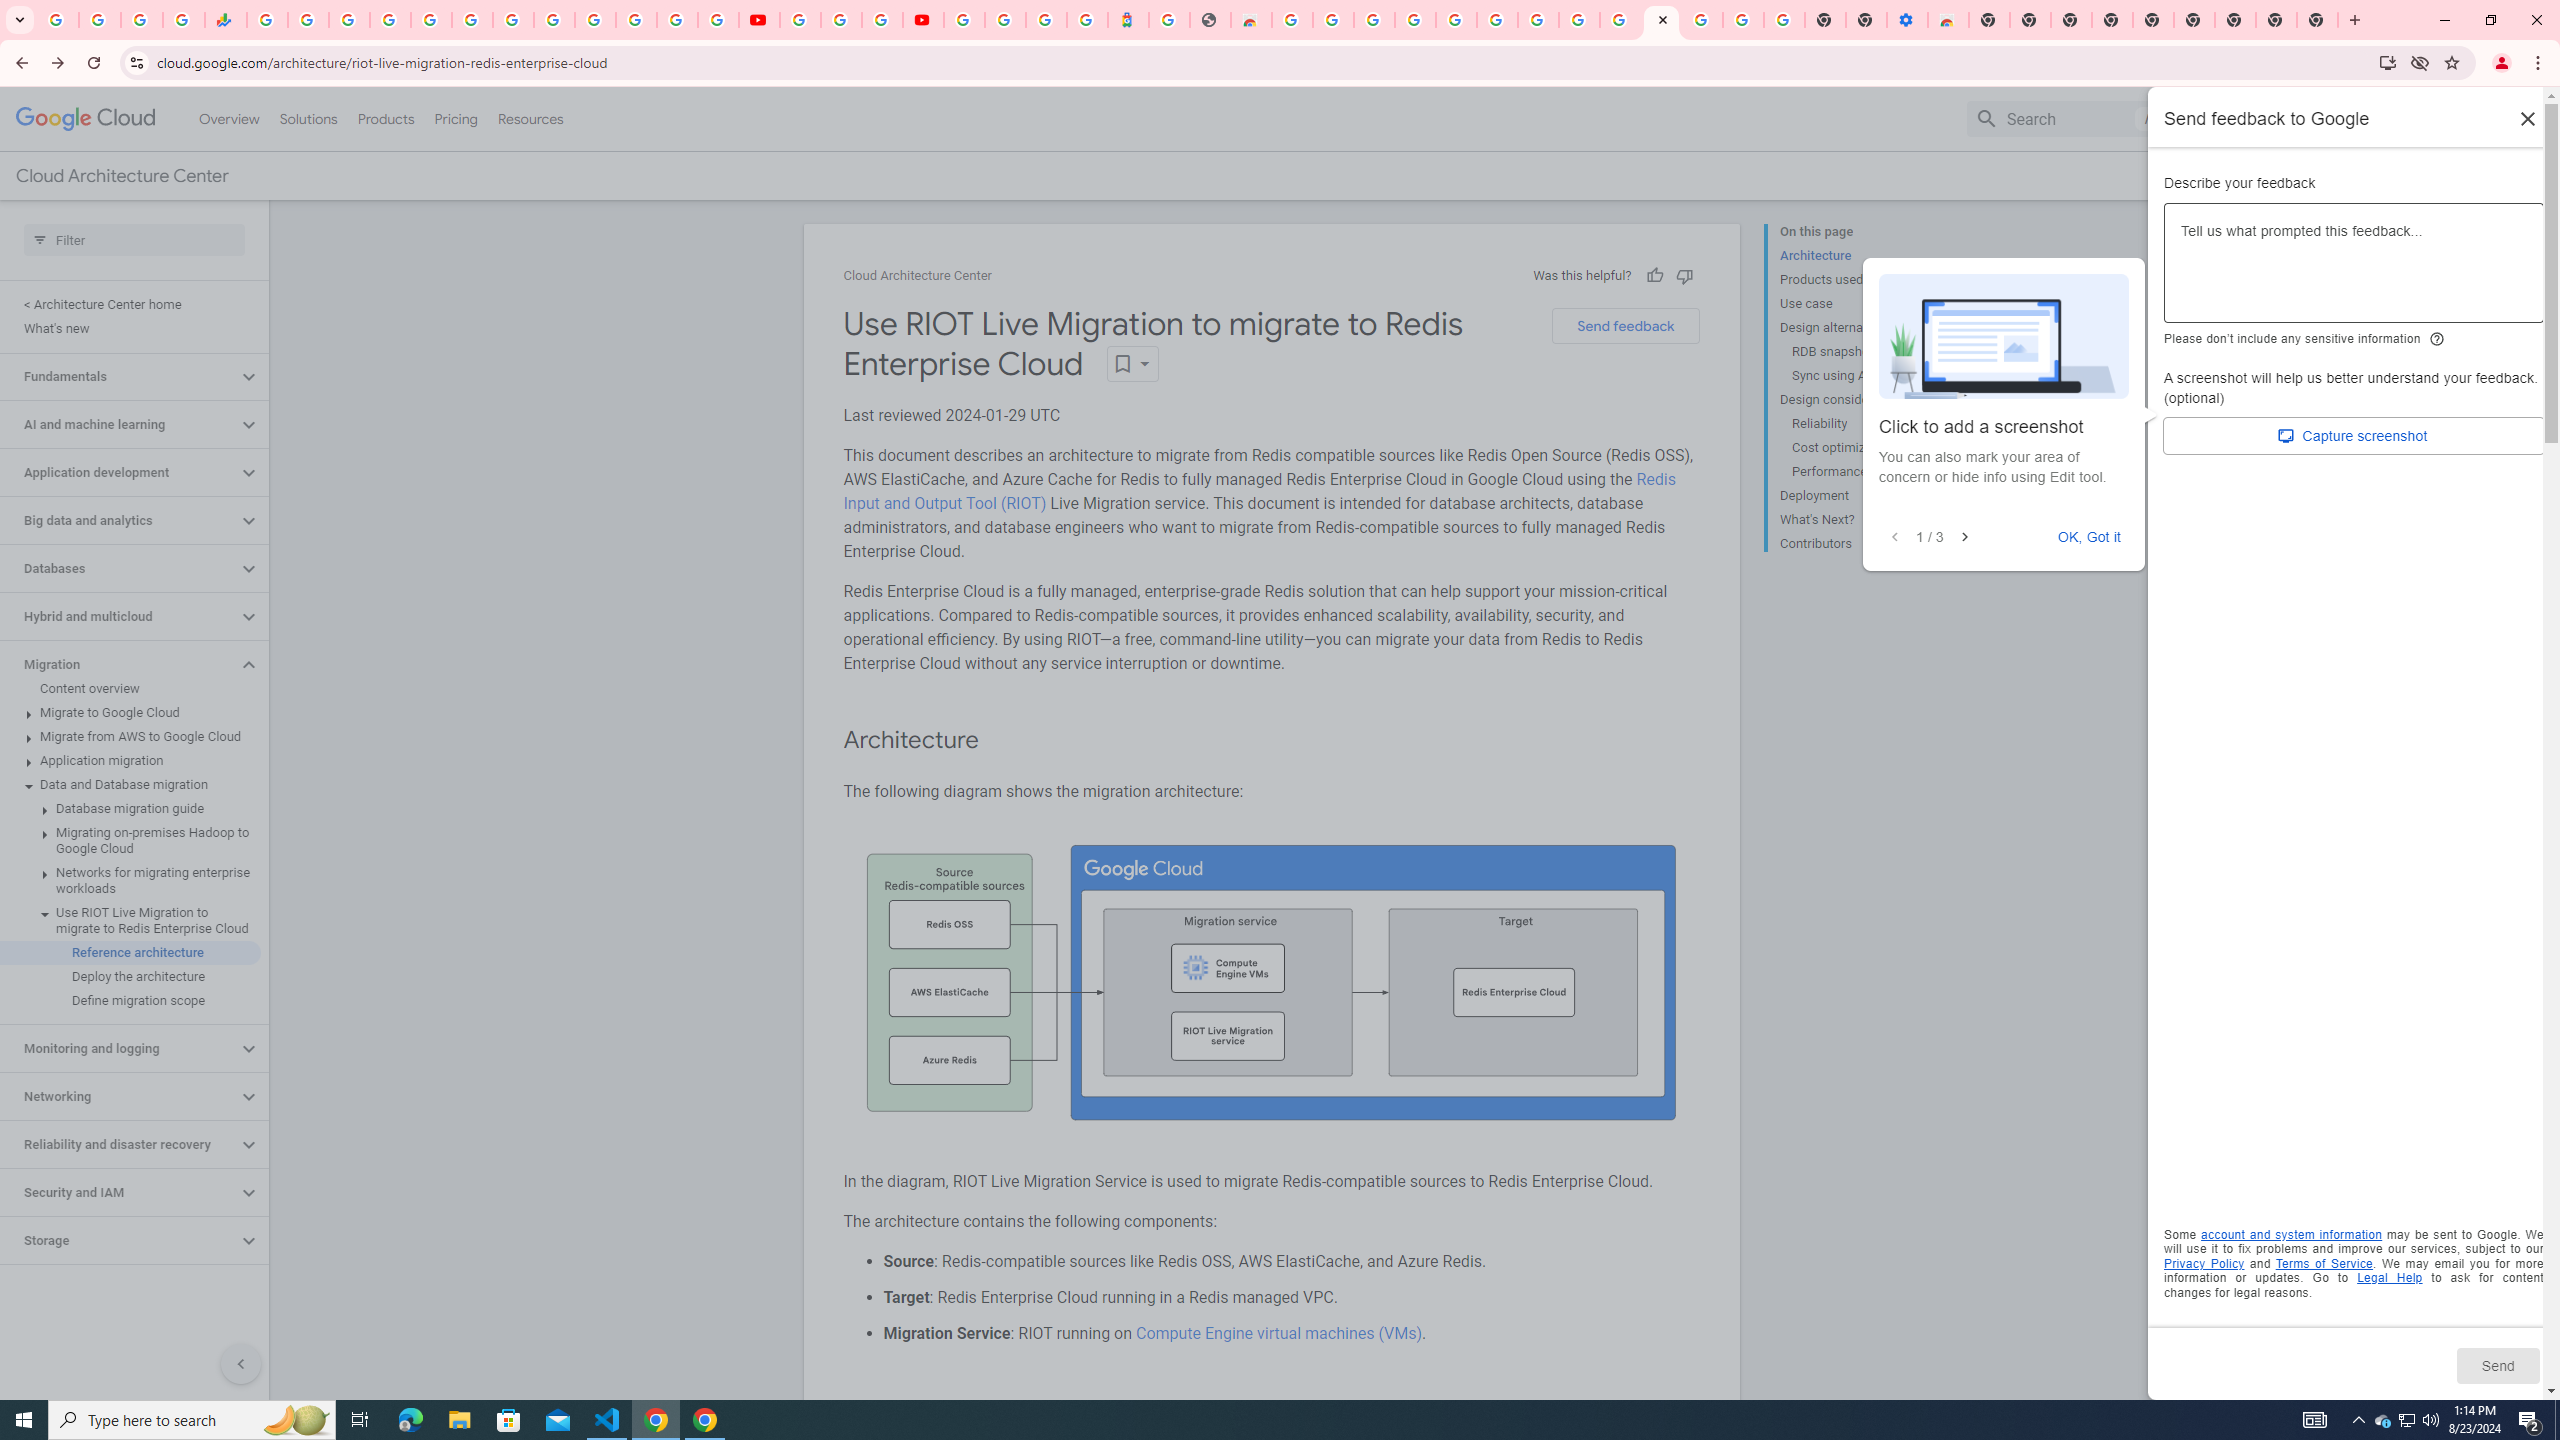 This screenshot has height=1440, width=2560. What do you see at coordinates (1895, 538) in the screenshot?
I see `Previous` at bounding box center [1895, 538].